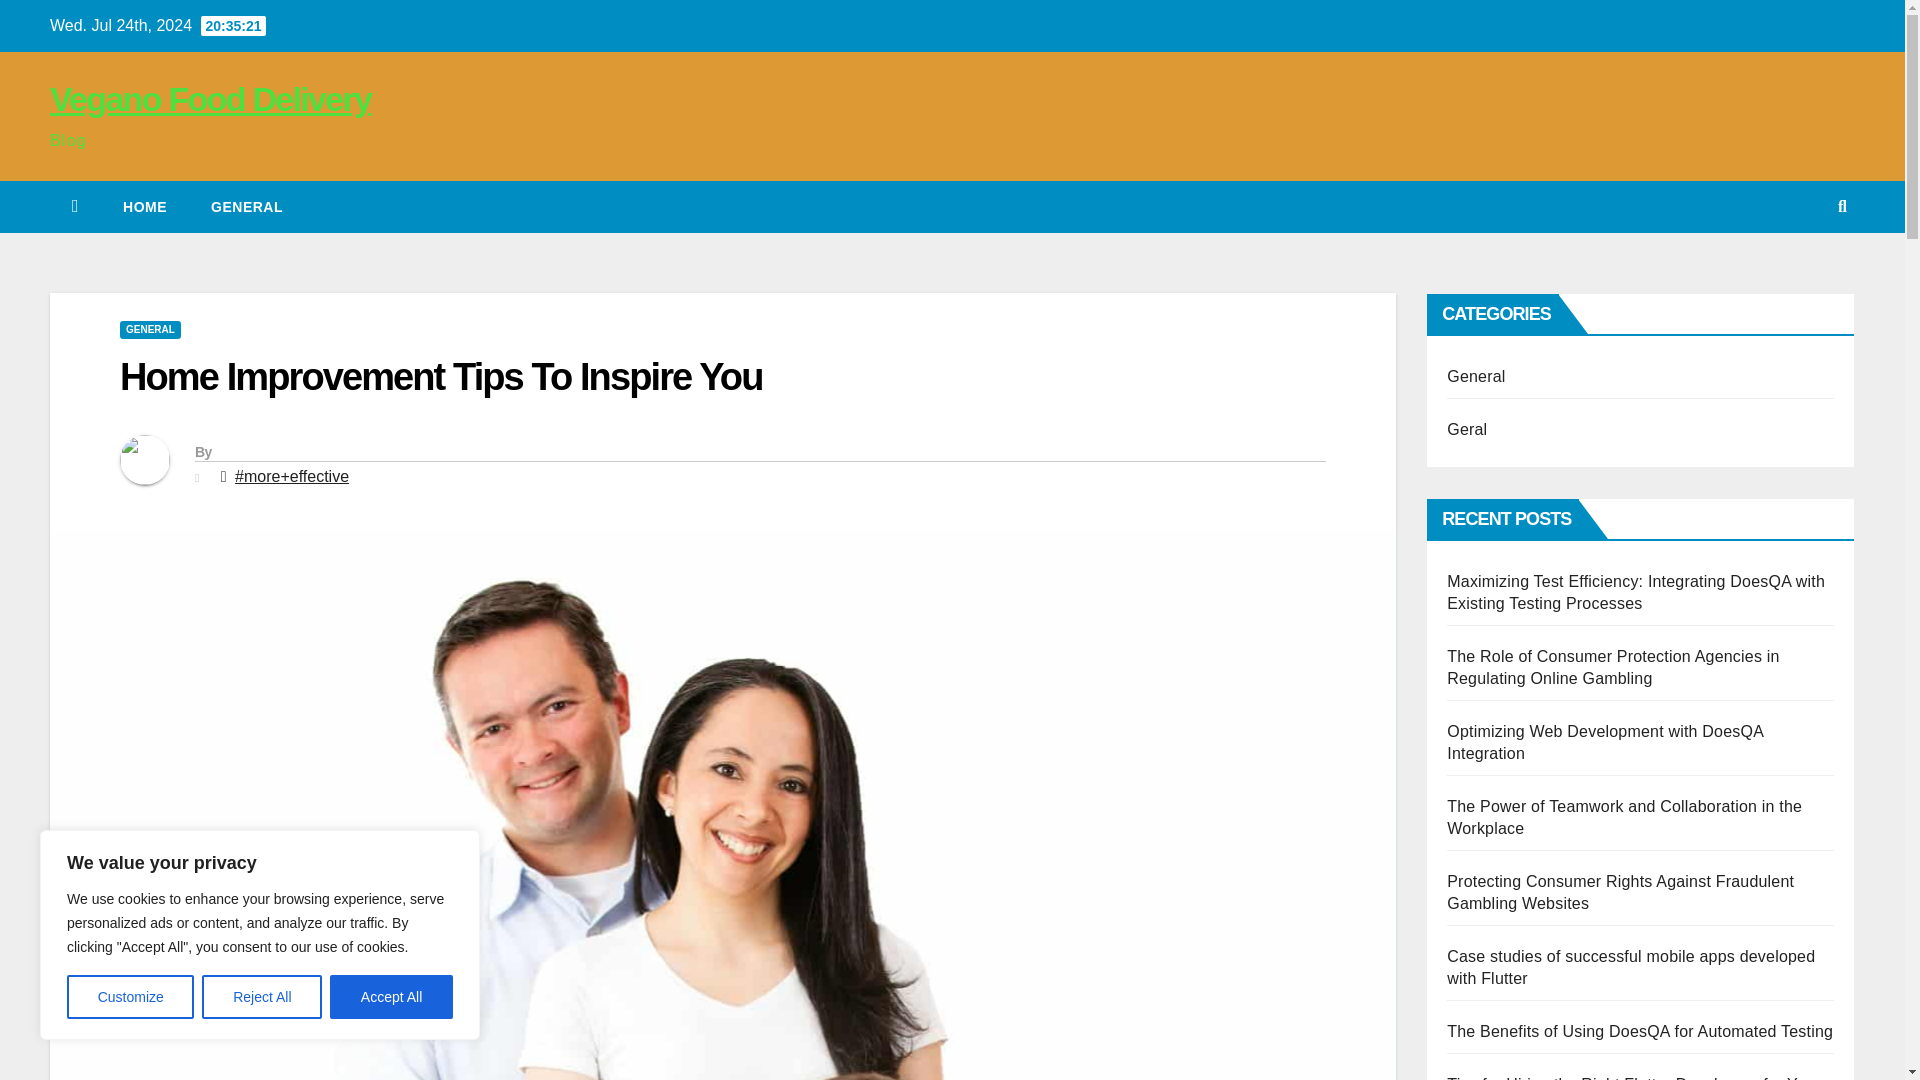 This screenshot has height=1080, width=1920. I want to click on Permalink to: Home Improvement Tips To Inspire You, so click(440, 377).